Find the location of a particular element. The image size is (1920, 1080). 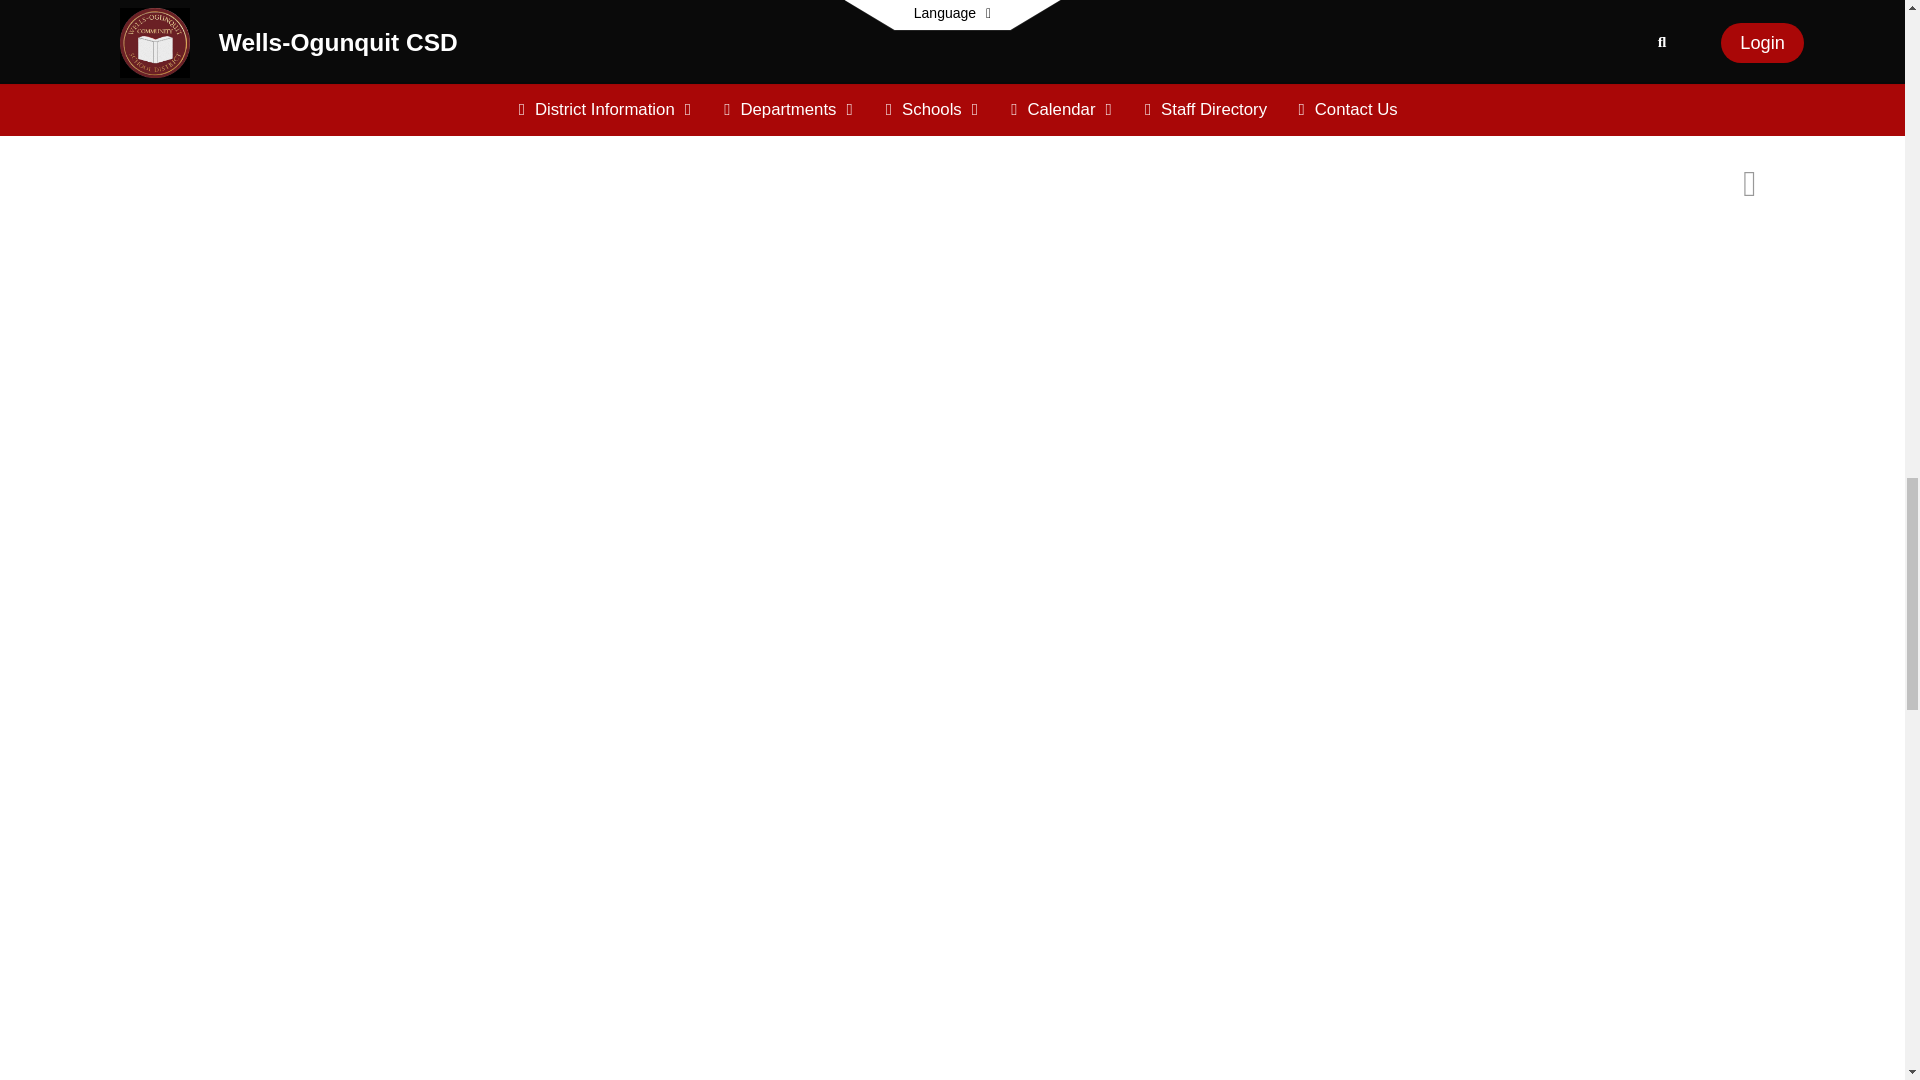

Wells High School is located at coordinates (1158, 66).